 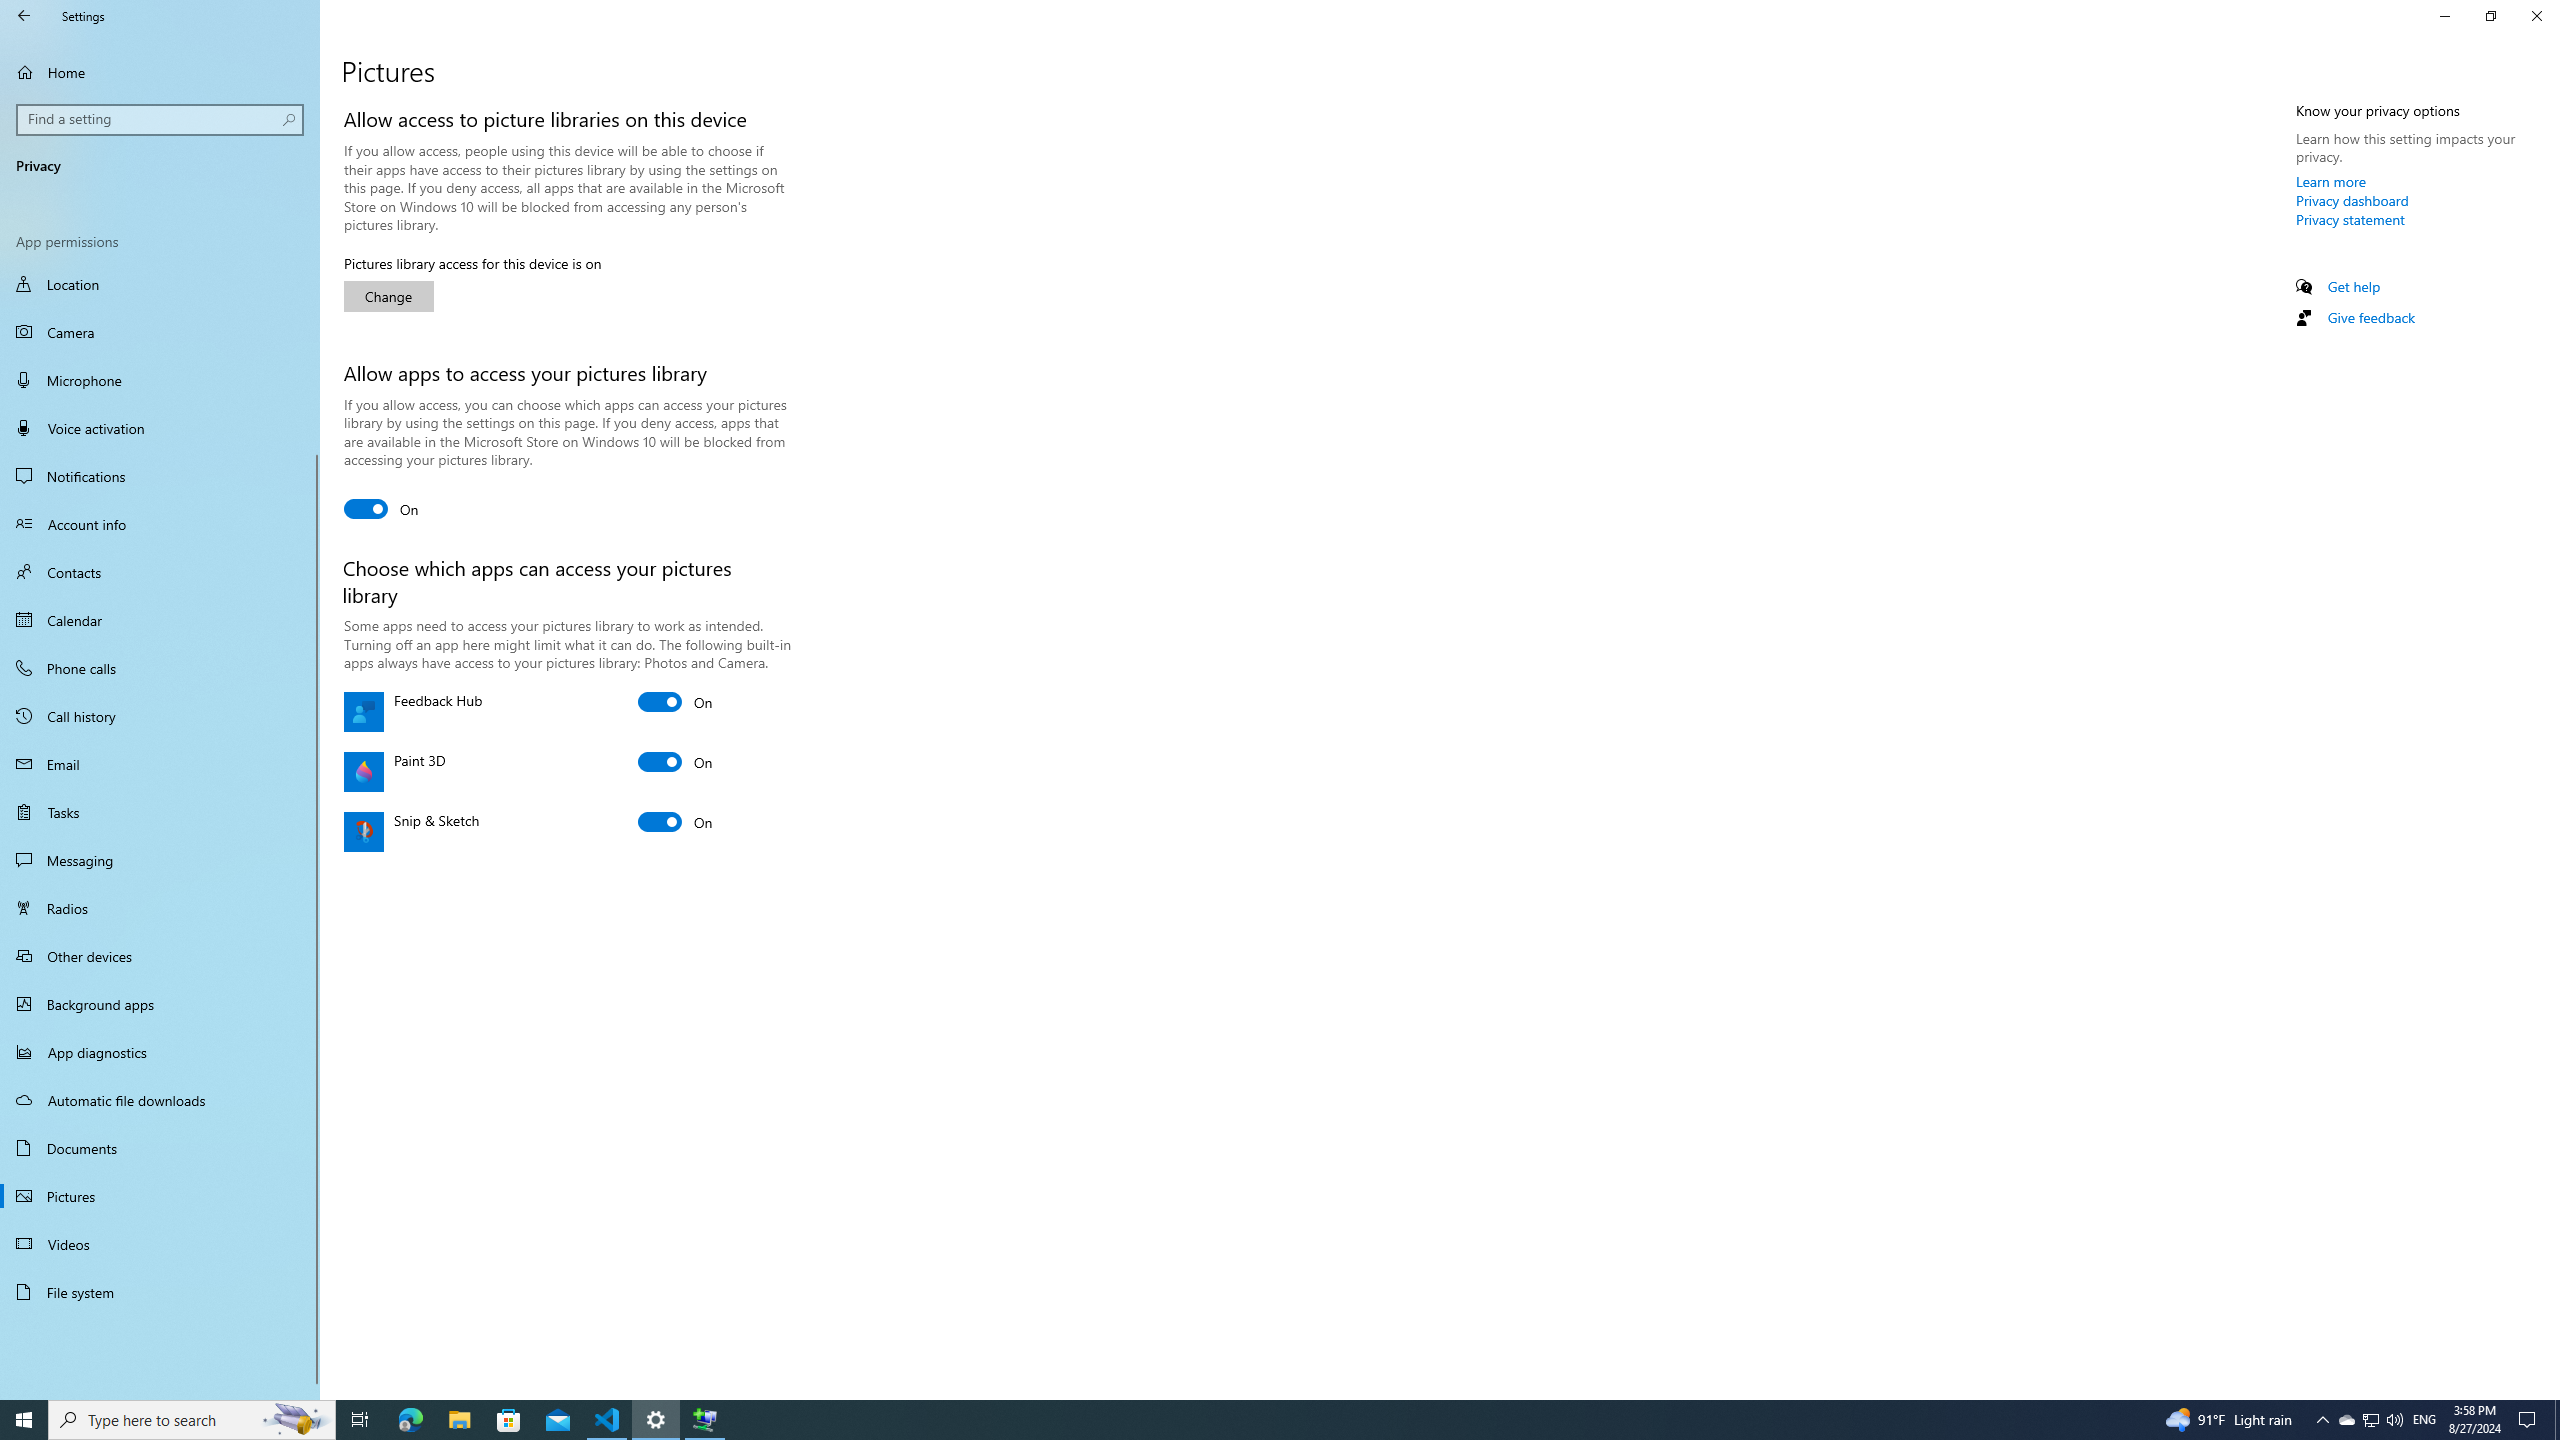 I want to click on Tasks, so click(x=160, y=812).